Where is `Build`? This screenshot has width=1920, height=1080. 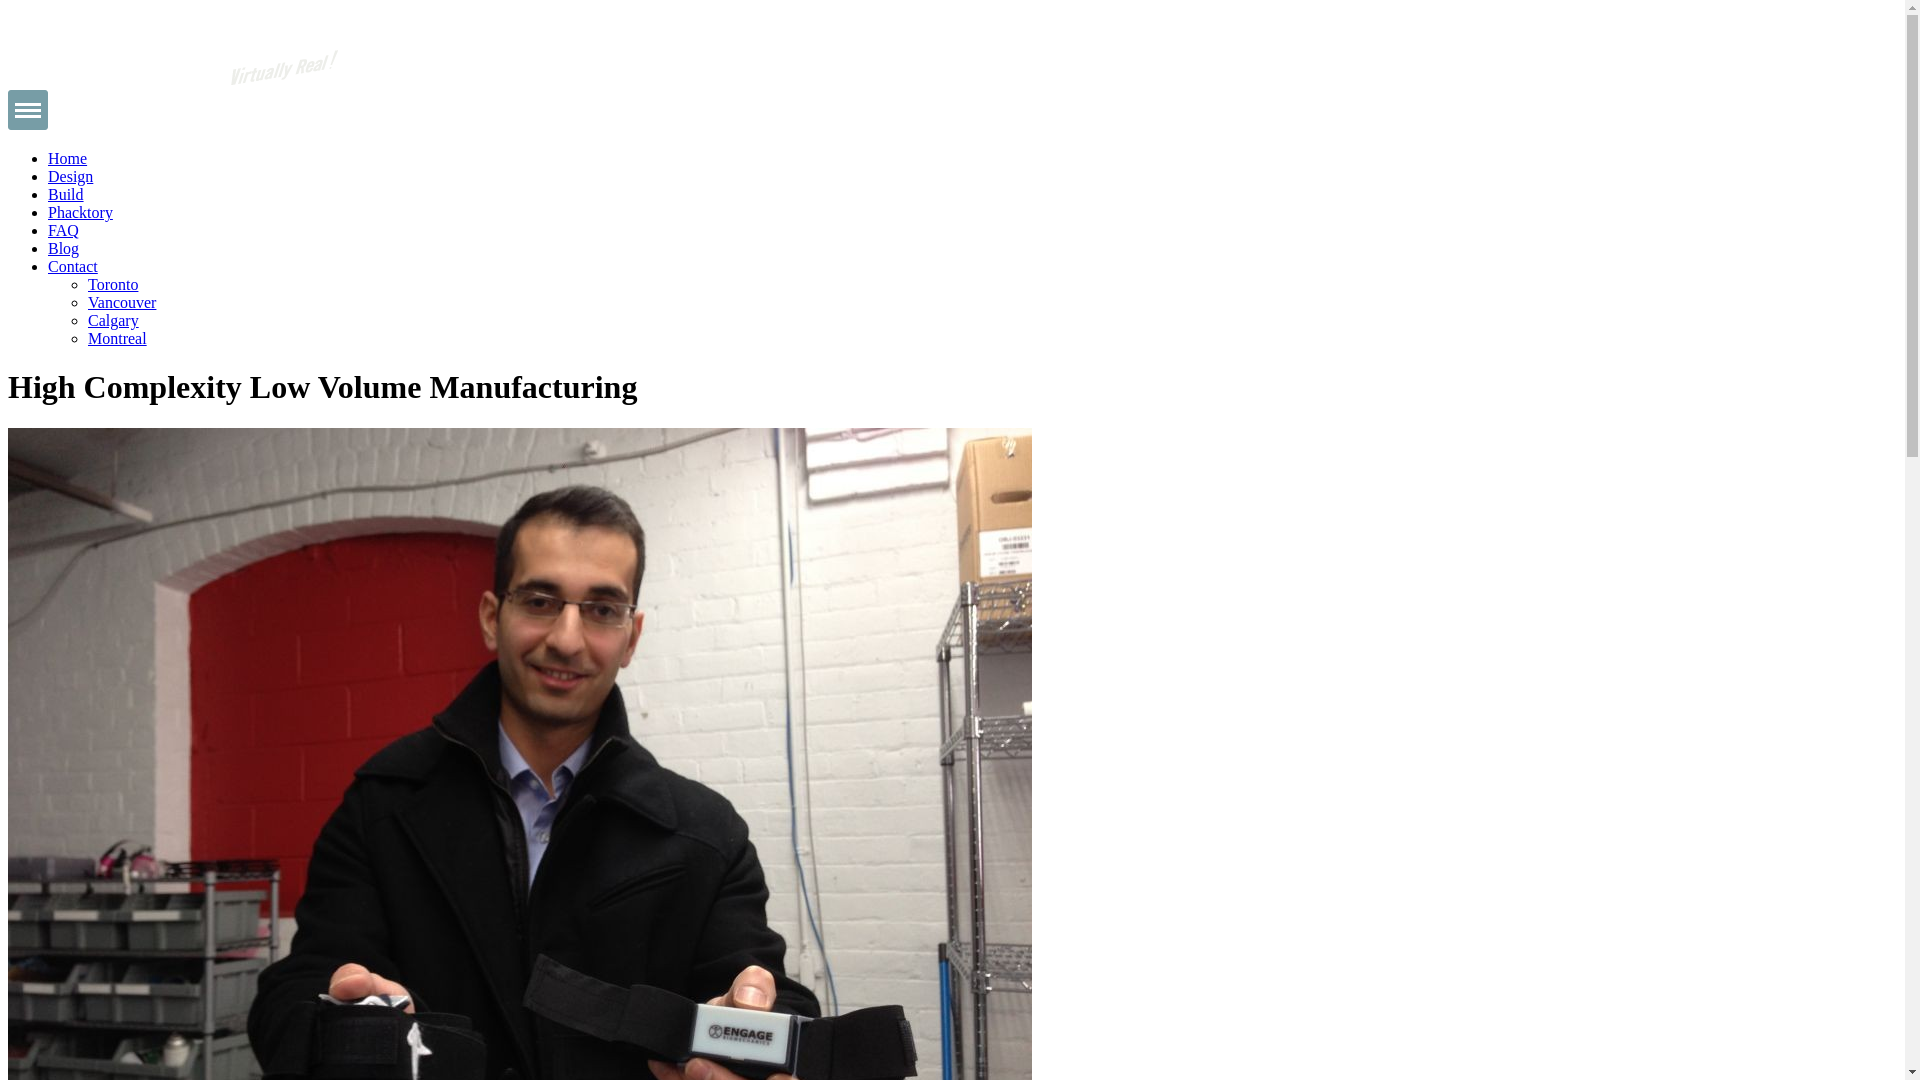
Build is located at coordinates (66, 194).